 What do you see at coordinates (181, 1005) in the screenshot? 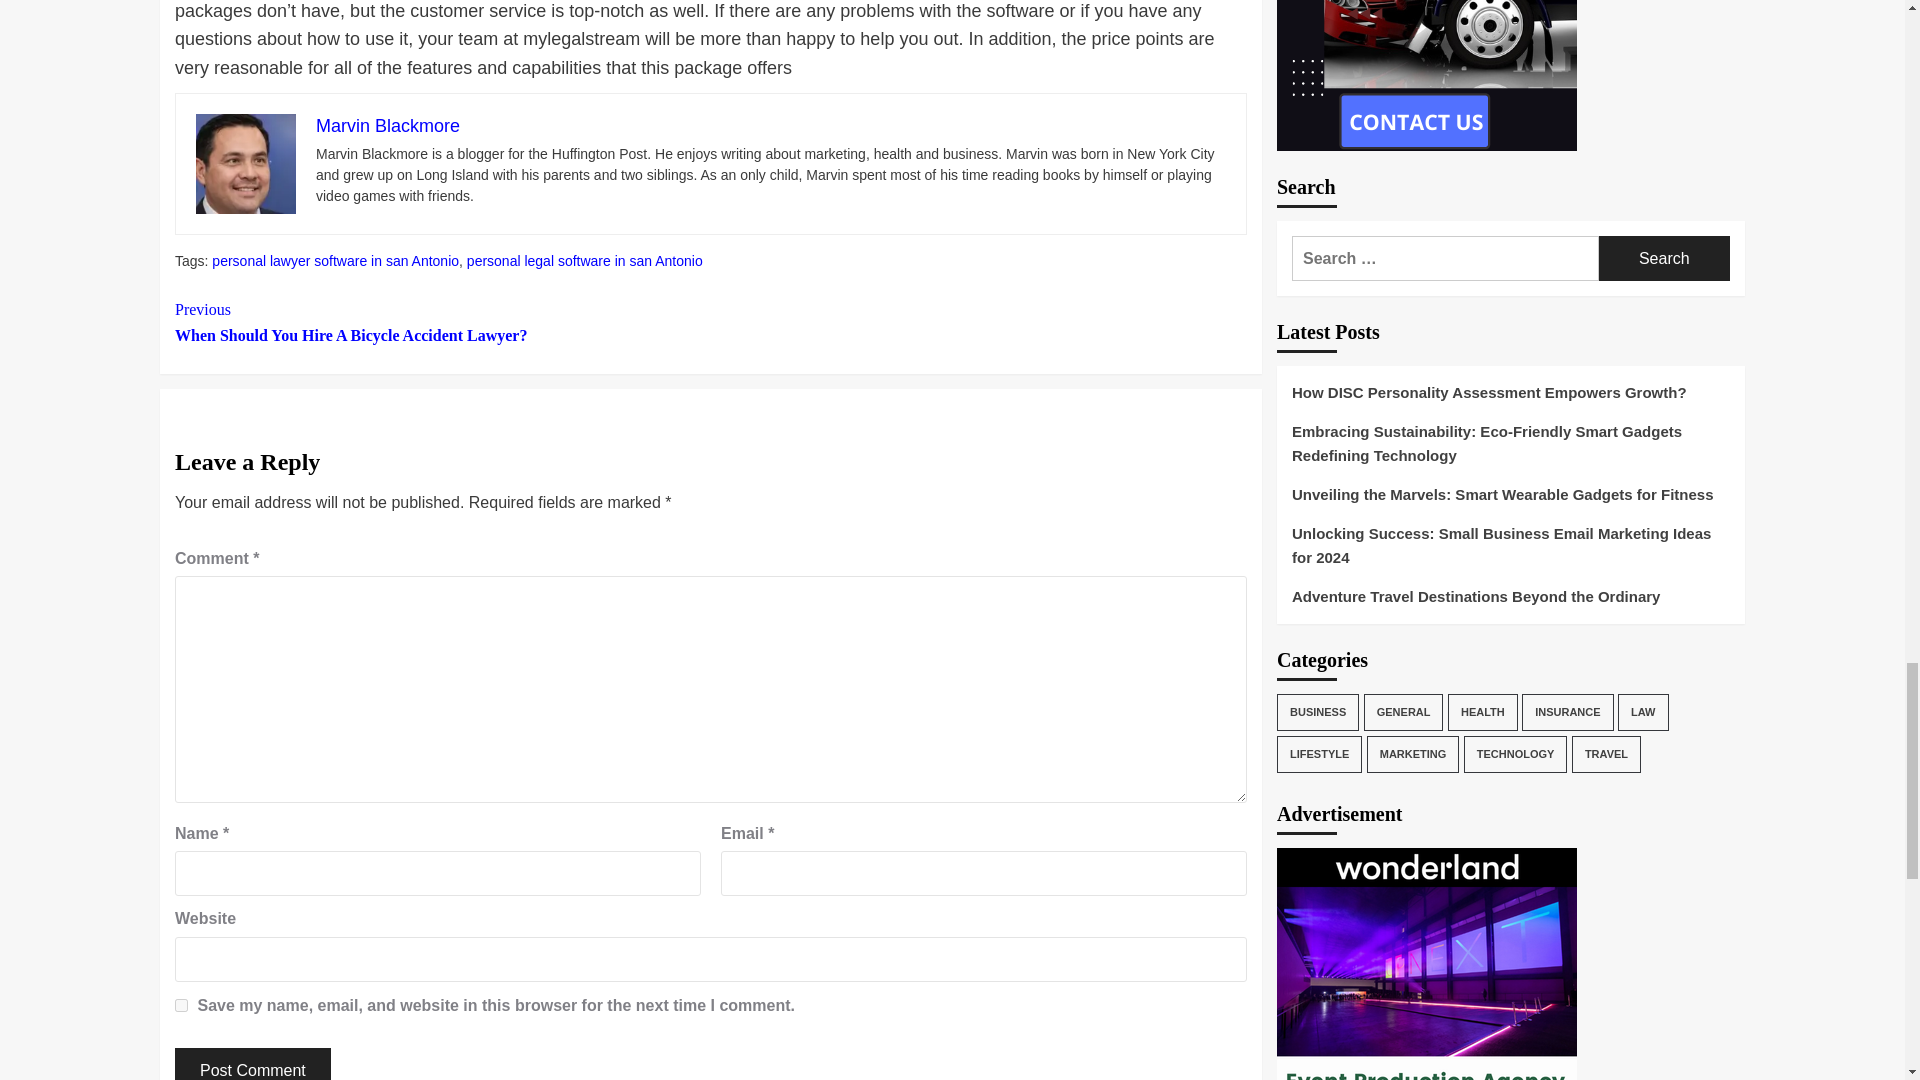
I see `personal legal software in san Antonio` at bounding box center [181, 1005].